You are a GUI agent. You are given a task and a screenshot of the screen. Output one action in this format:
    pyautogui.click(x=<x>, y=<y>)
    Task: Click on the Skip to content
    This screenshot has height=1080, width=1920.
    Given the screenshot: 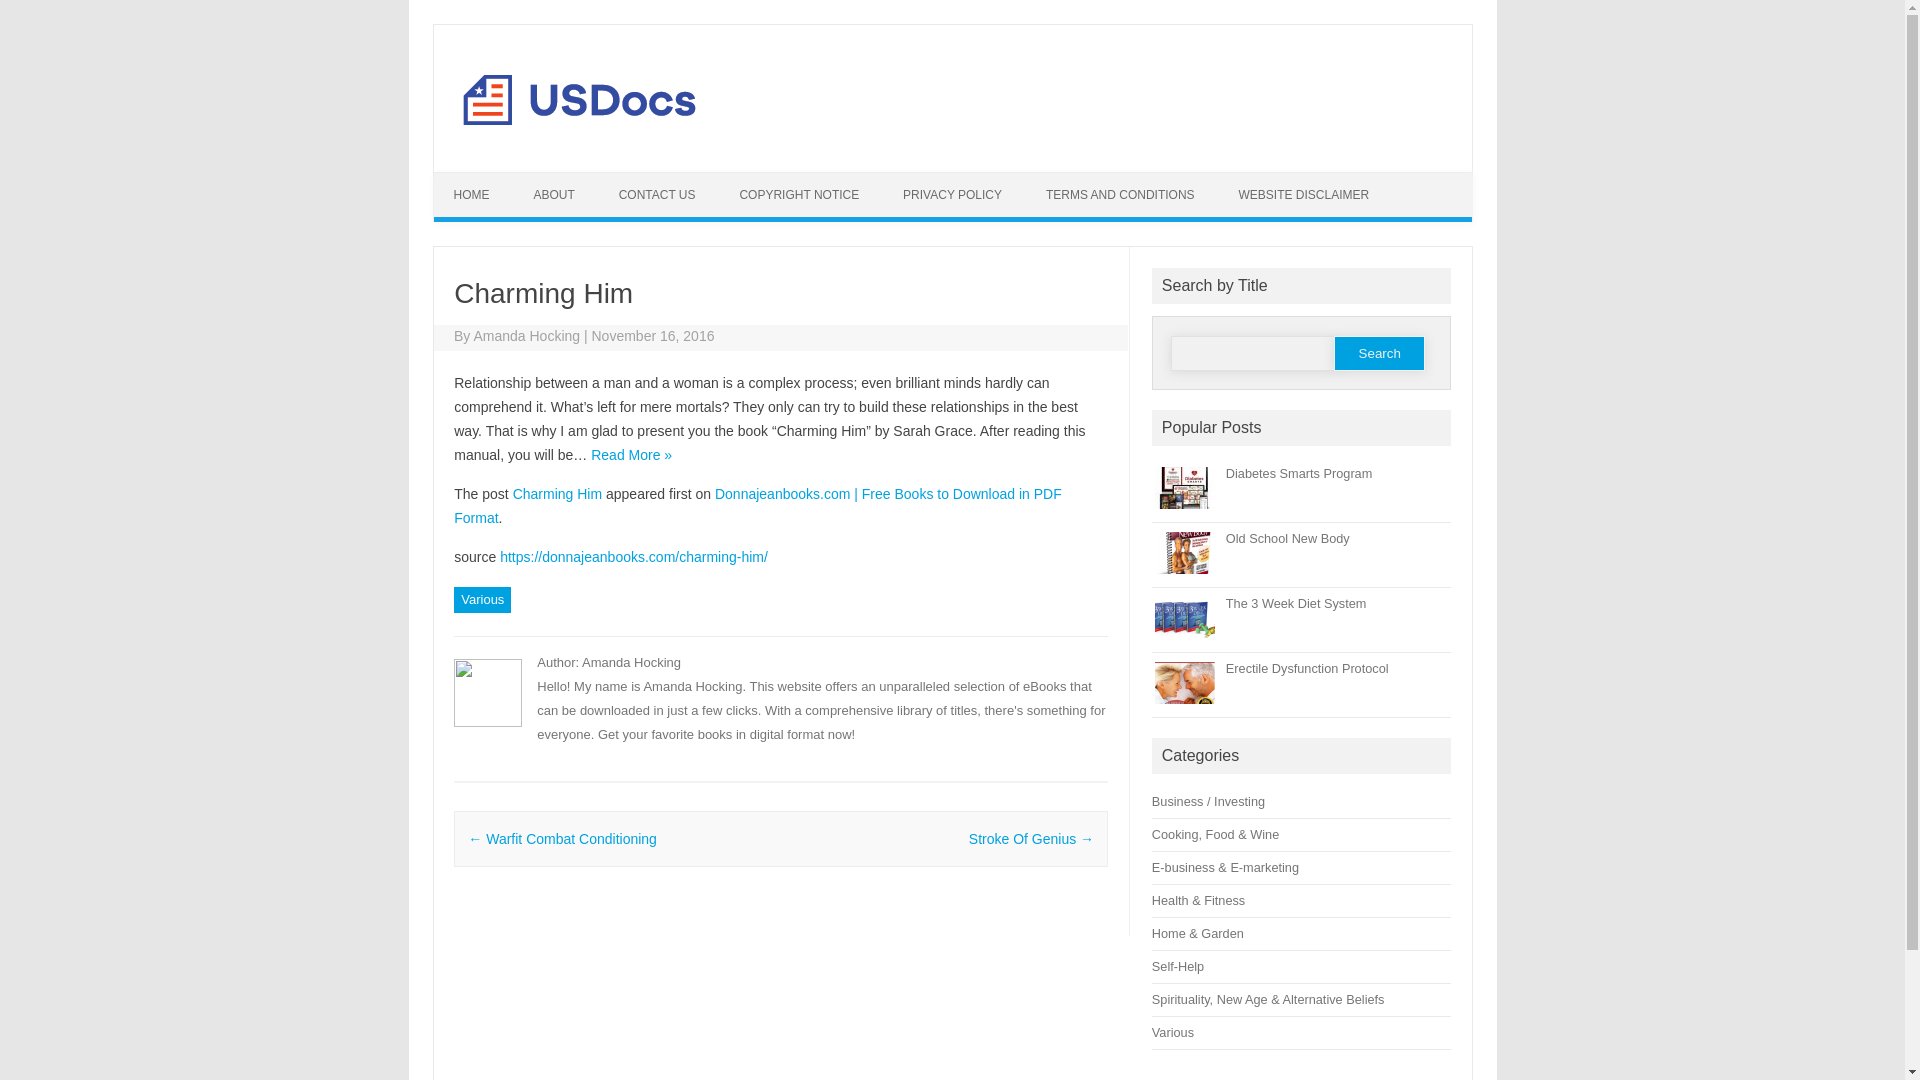 What is the action you would take?
    pyautogui.click(x=998, y=178)
    